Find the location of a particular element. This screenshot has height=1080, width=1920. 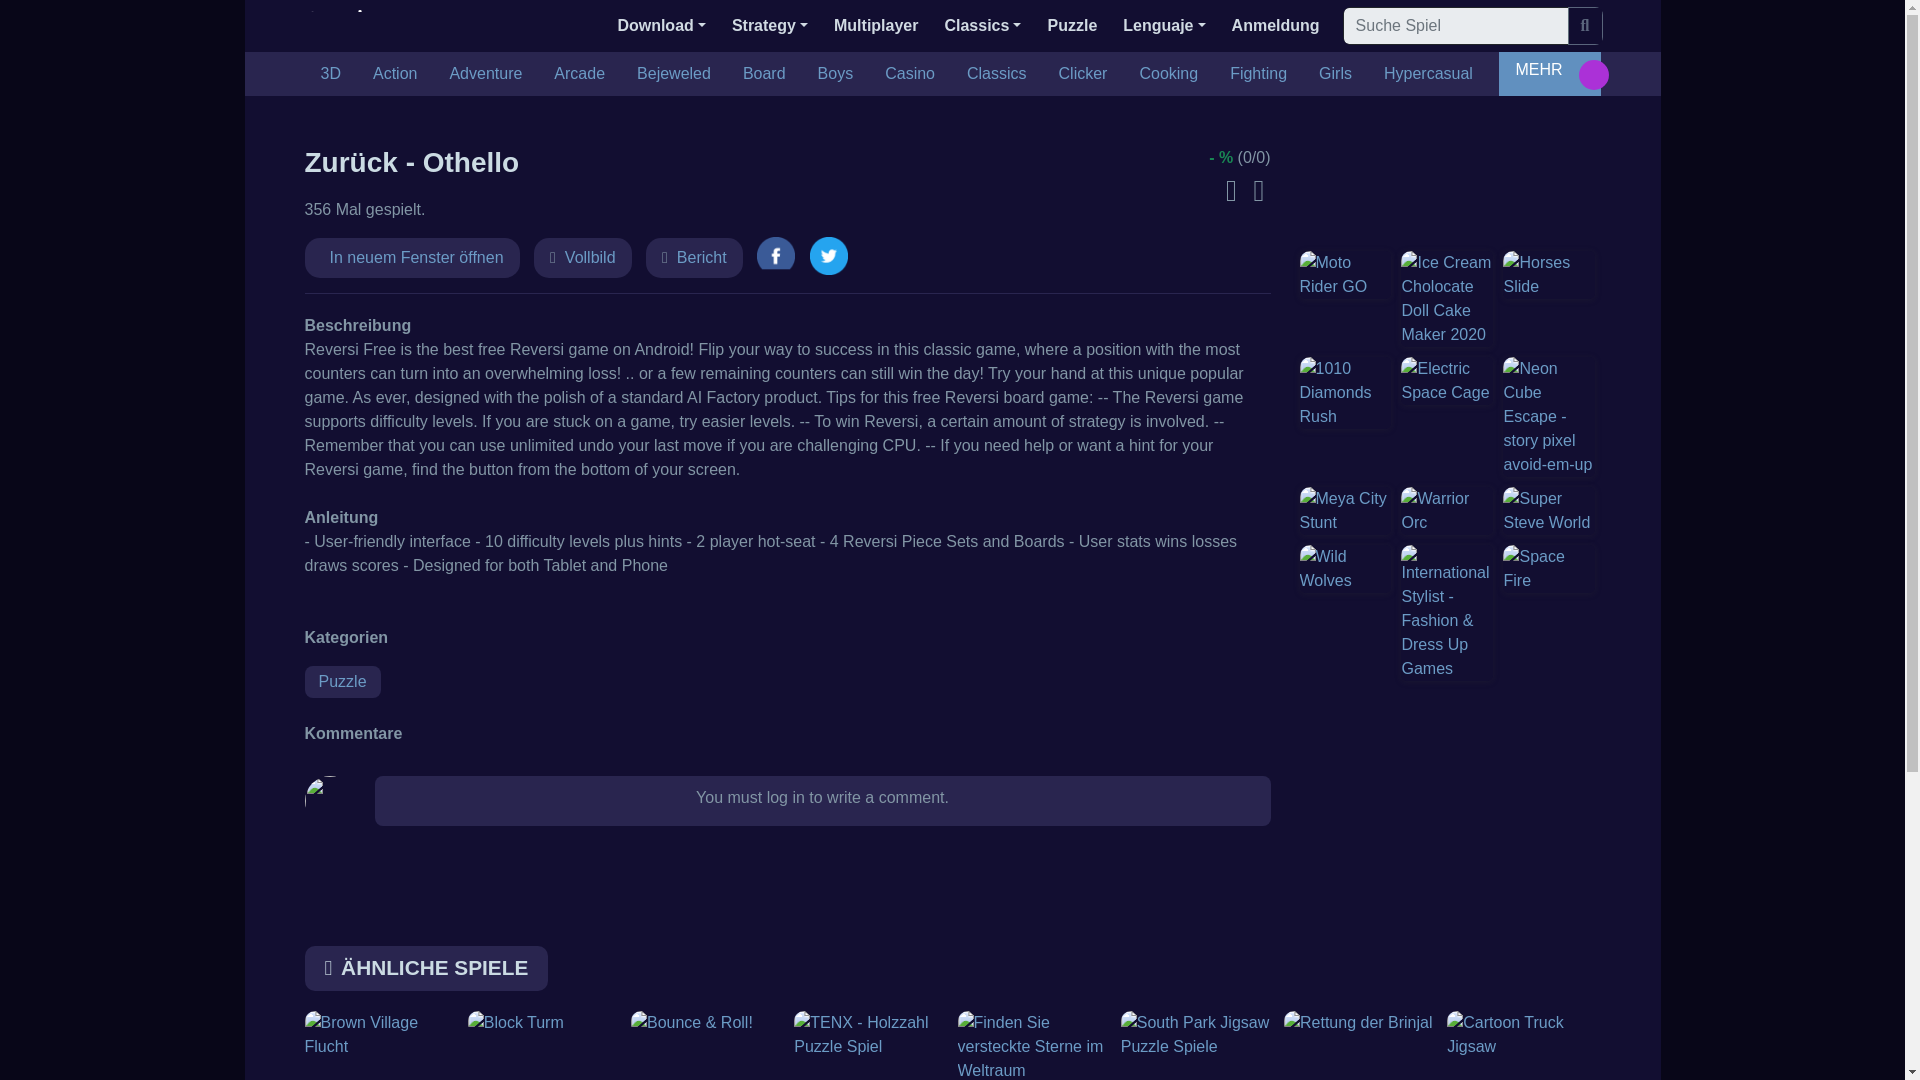

Multiplayer is located at coordinates (875, 26).